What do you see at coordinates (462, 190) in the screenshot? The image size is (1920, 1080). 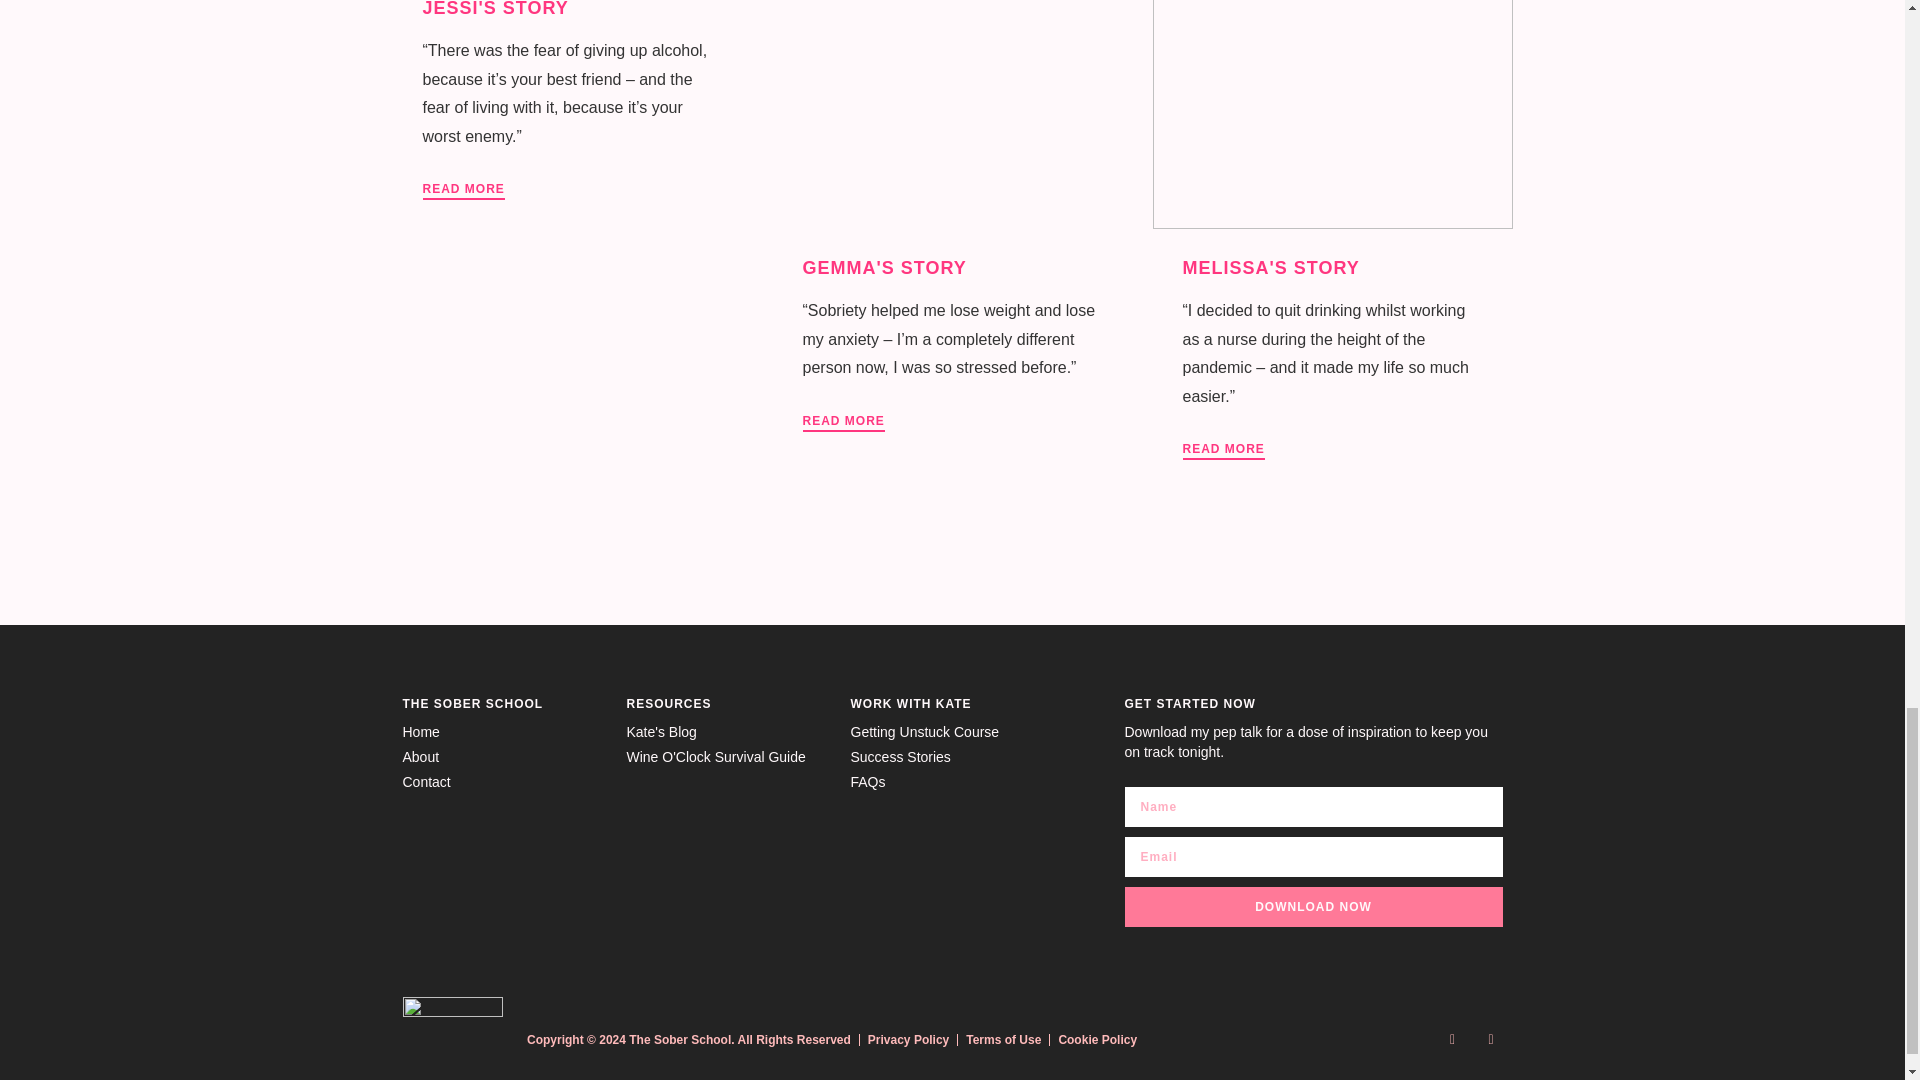 I see `READ MORE` at bounding box center [462, 190].